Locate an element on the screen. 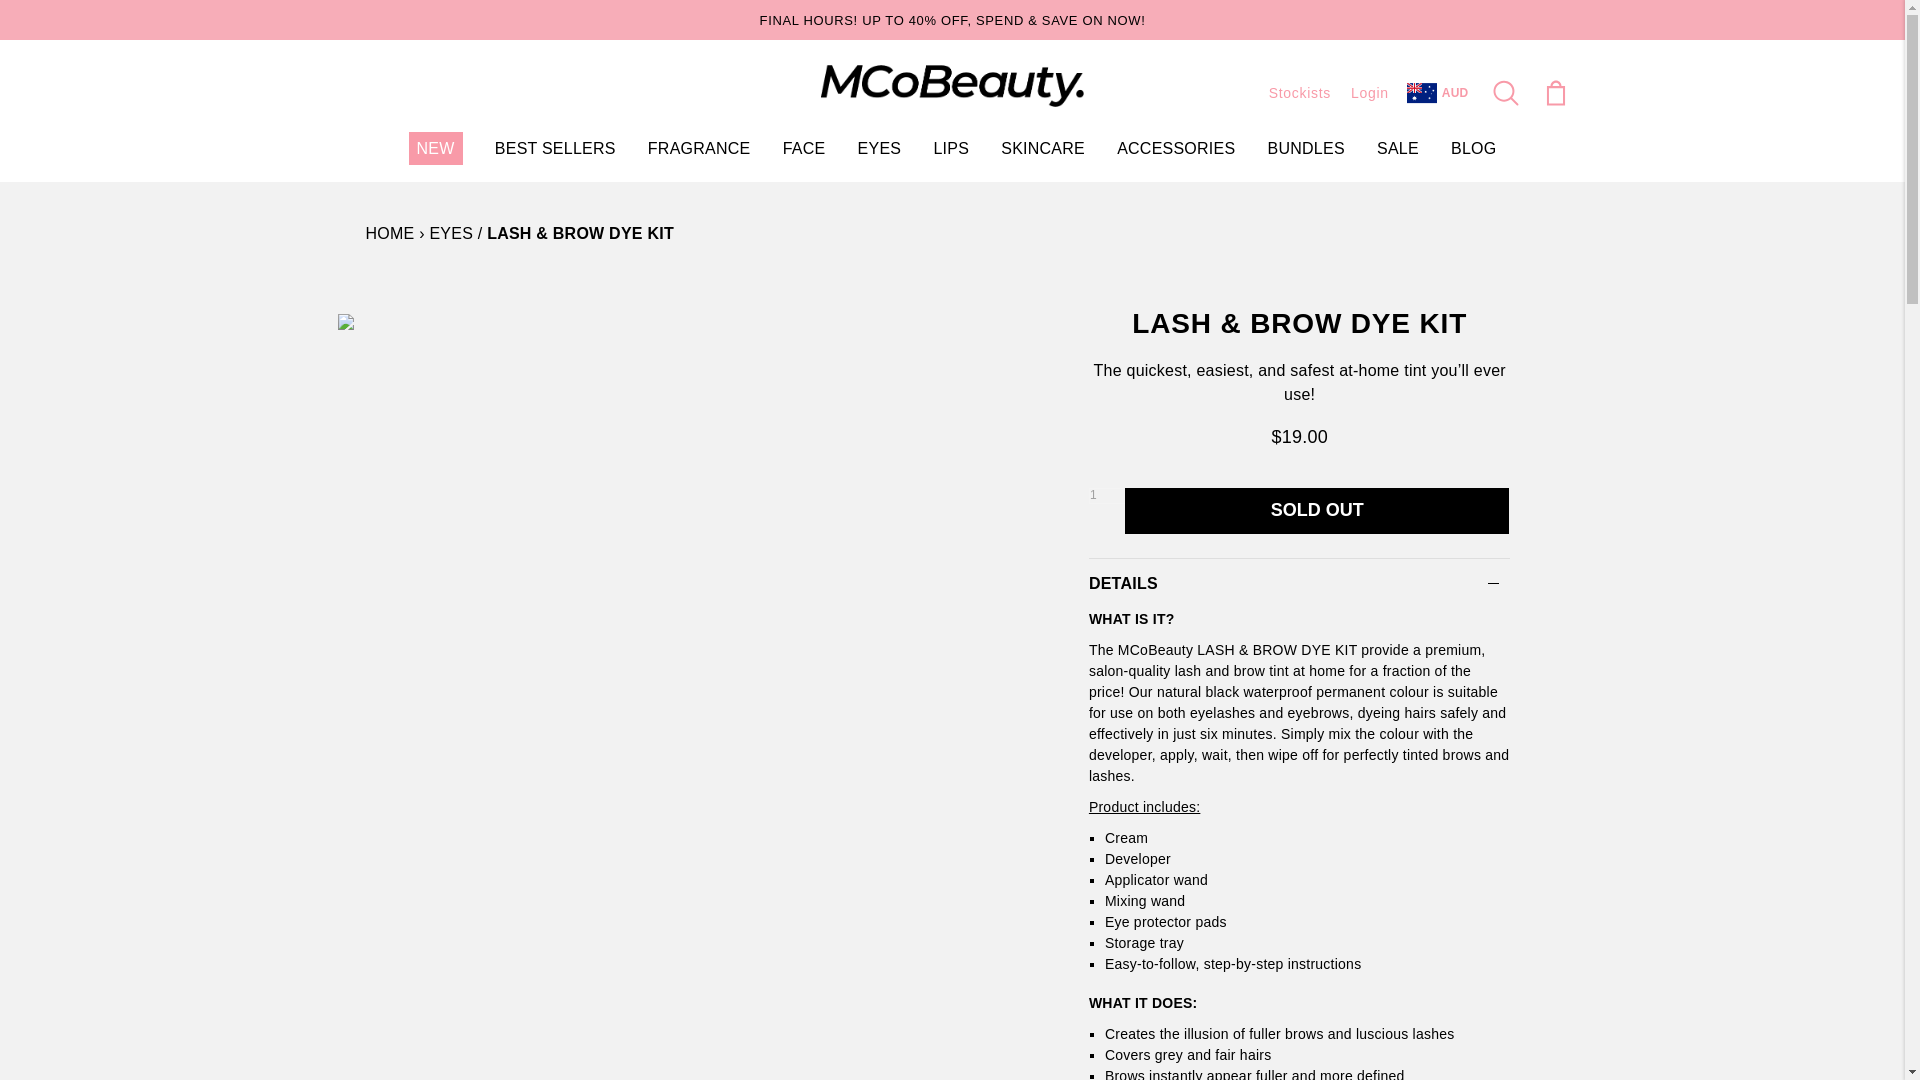  Stockists is located at coordinates (1300, 93).